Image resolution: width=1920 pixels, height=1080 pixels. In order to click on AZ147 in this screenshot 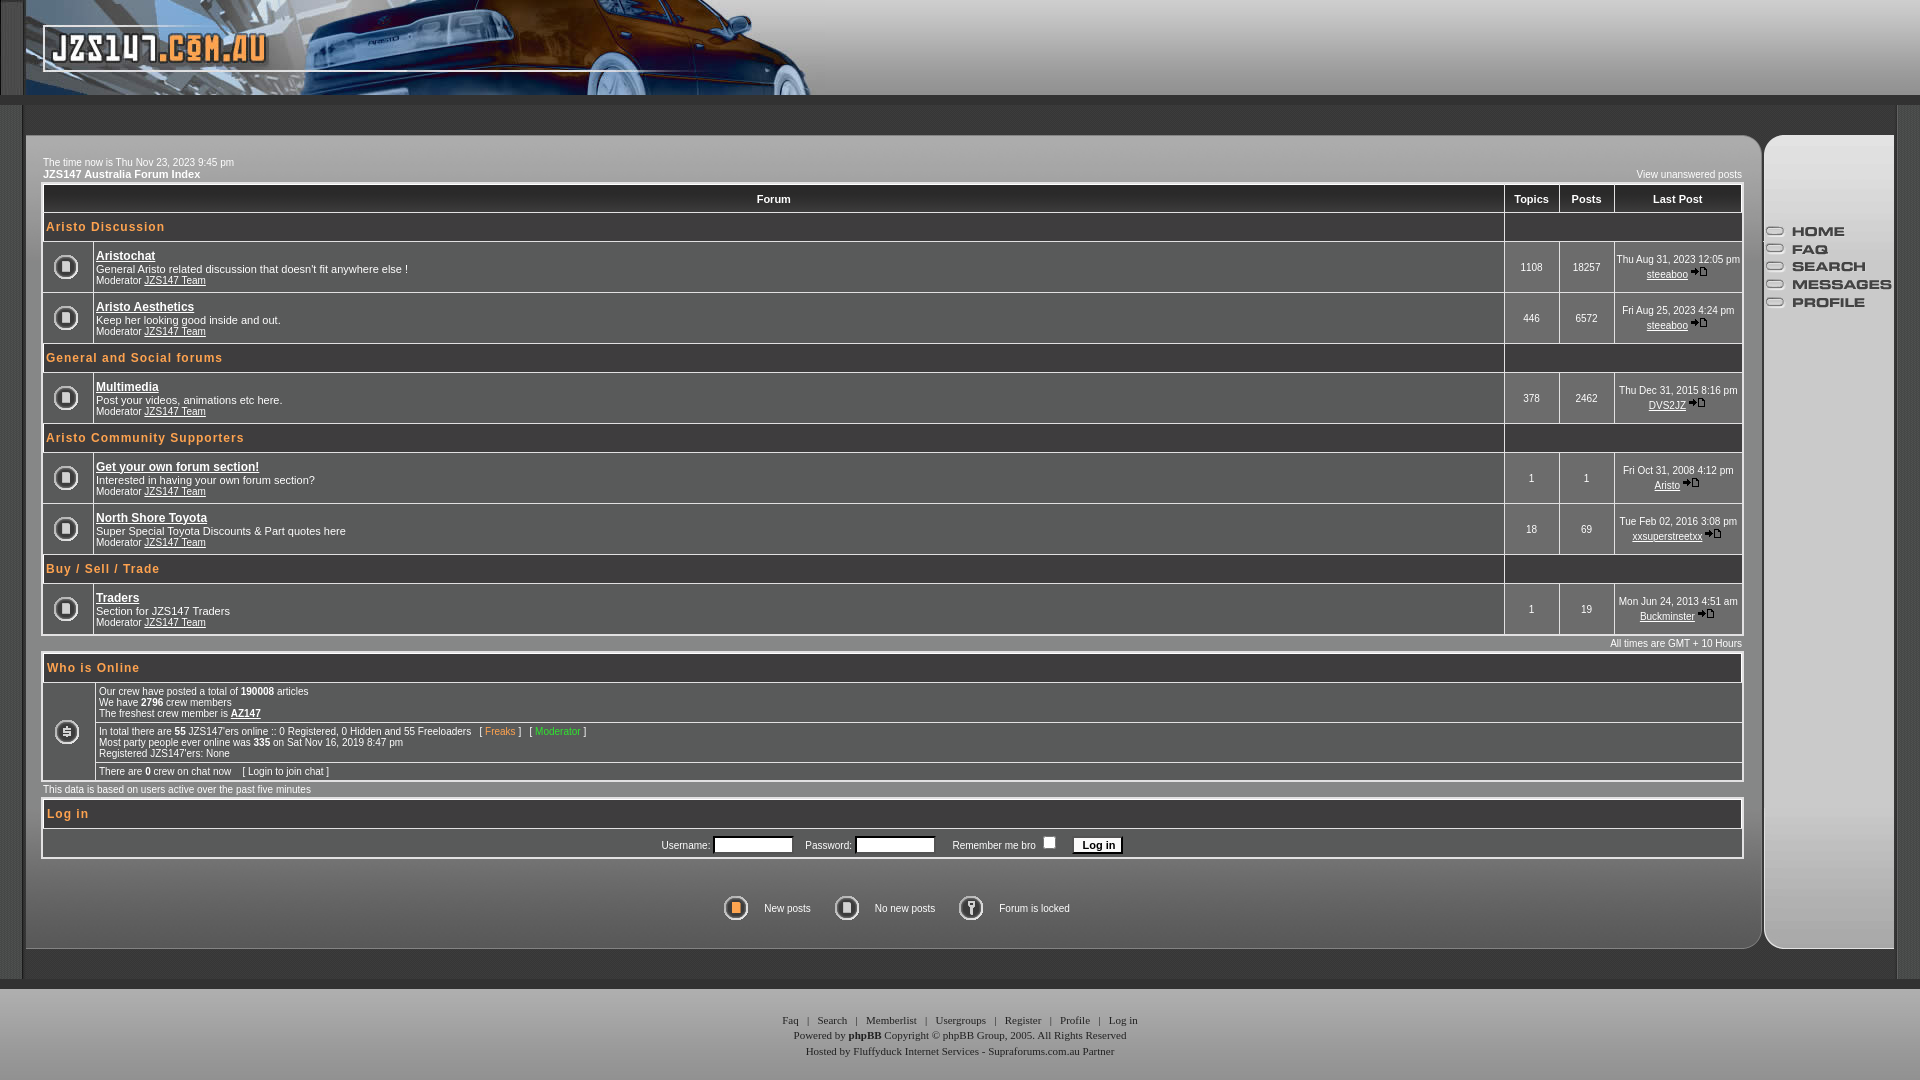, I will do `click(246, 714)`.